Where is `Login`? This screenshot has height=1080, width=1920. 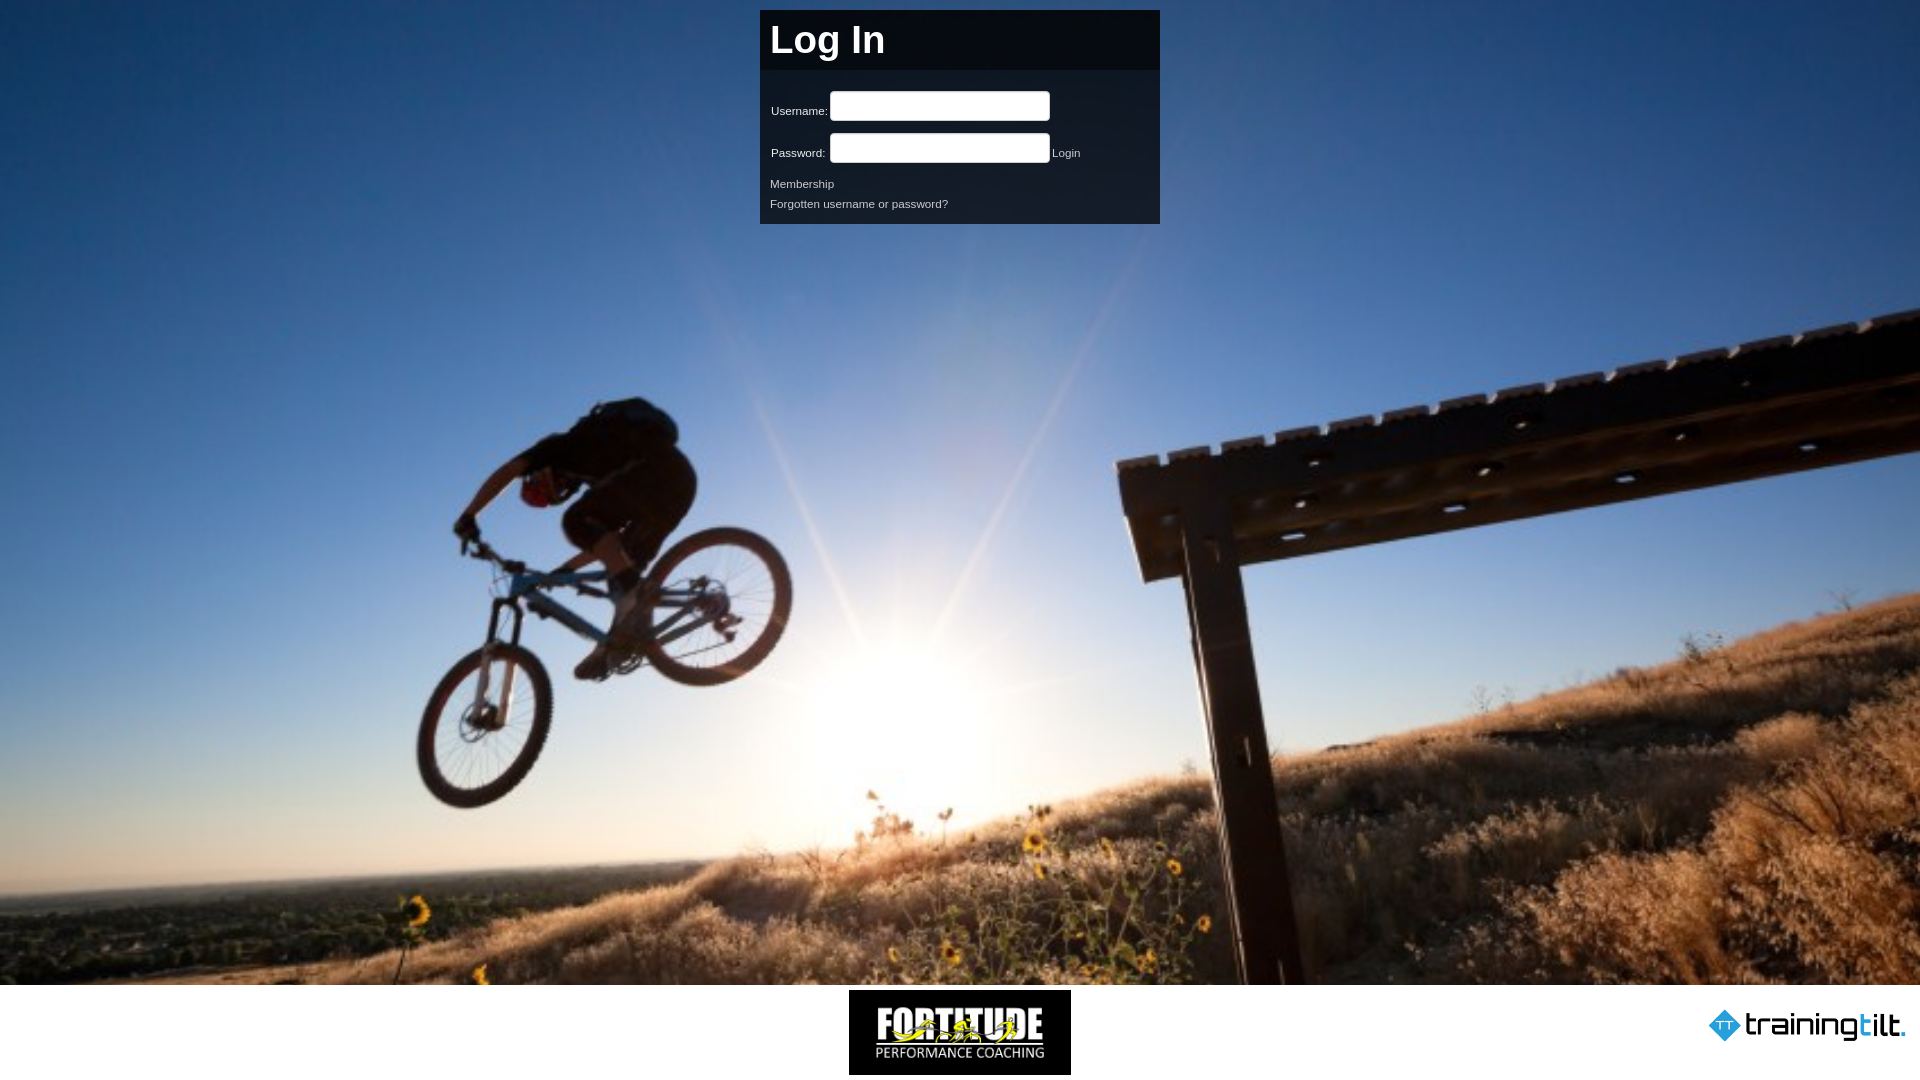 Login is located at coordinates (1066, 152).